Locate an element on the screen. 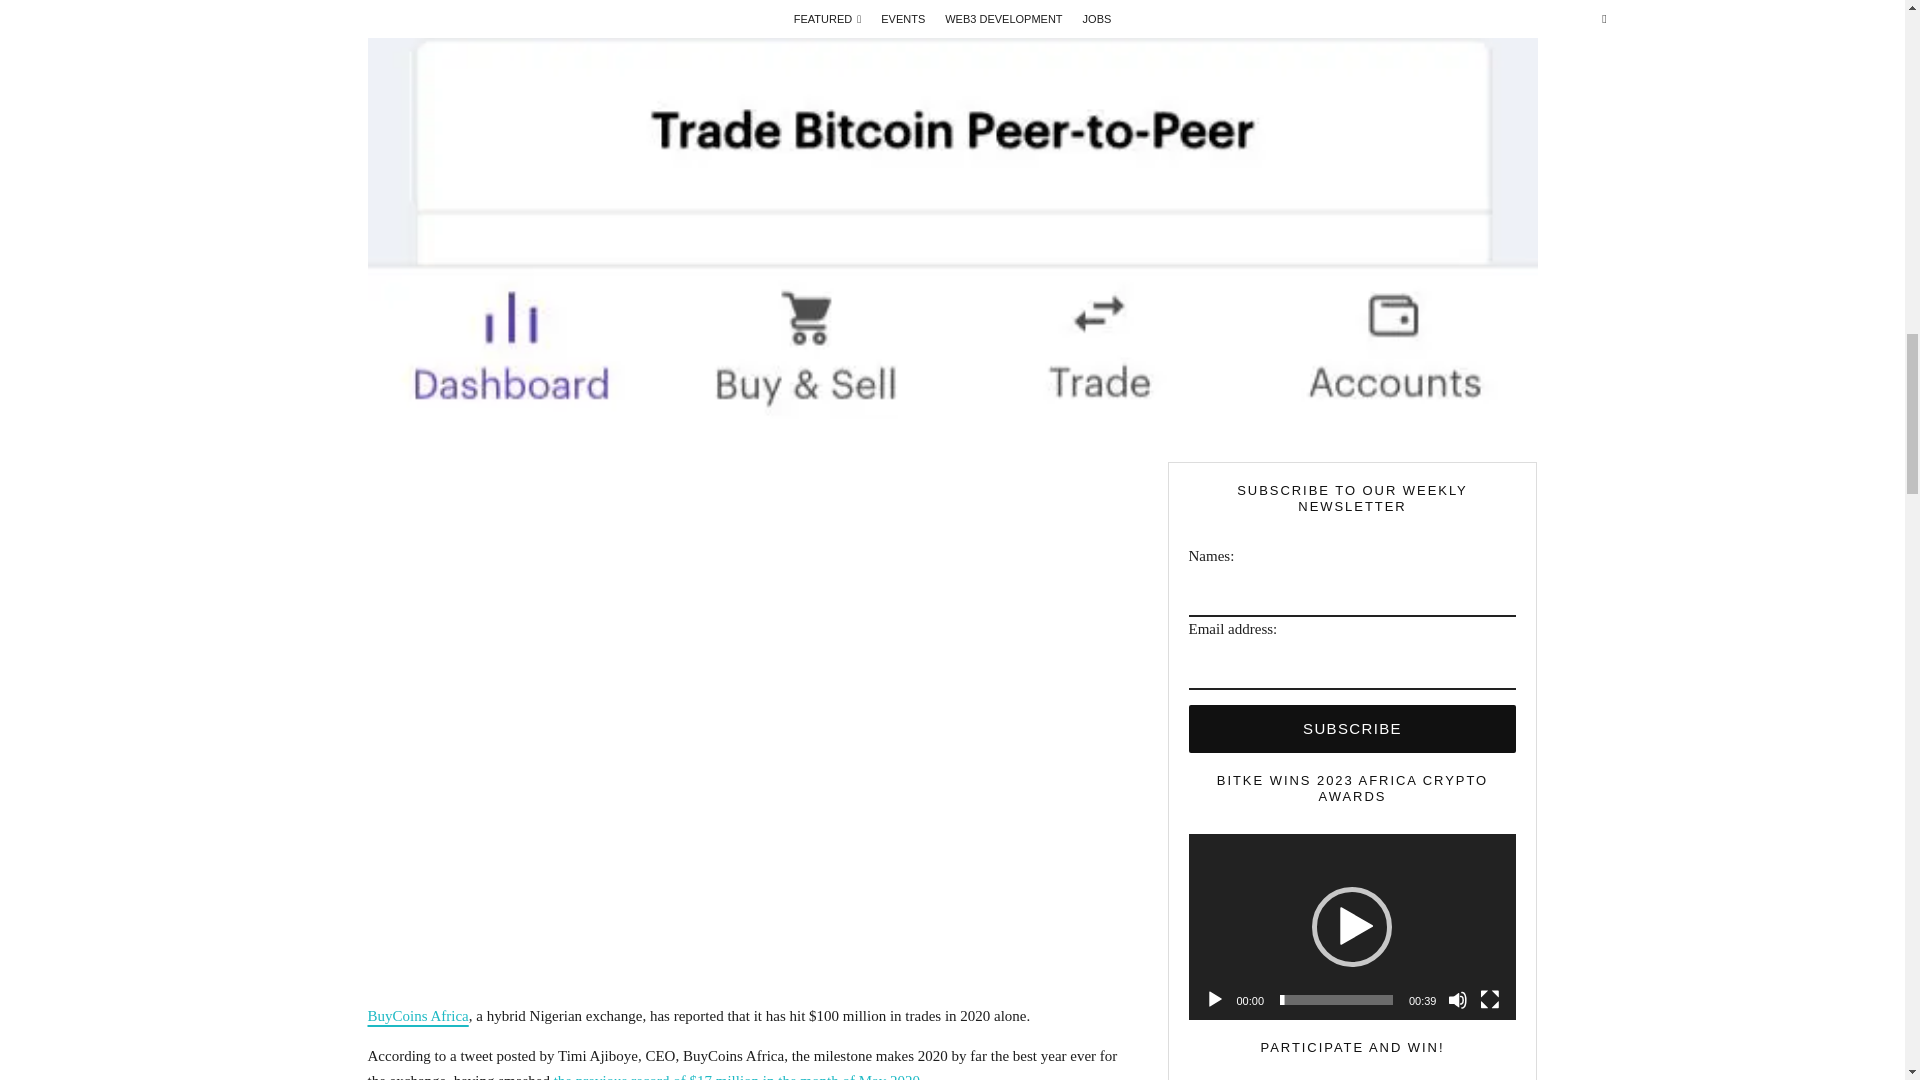  Fullscreen is located at coordinates (1490, 1000).